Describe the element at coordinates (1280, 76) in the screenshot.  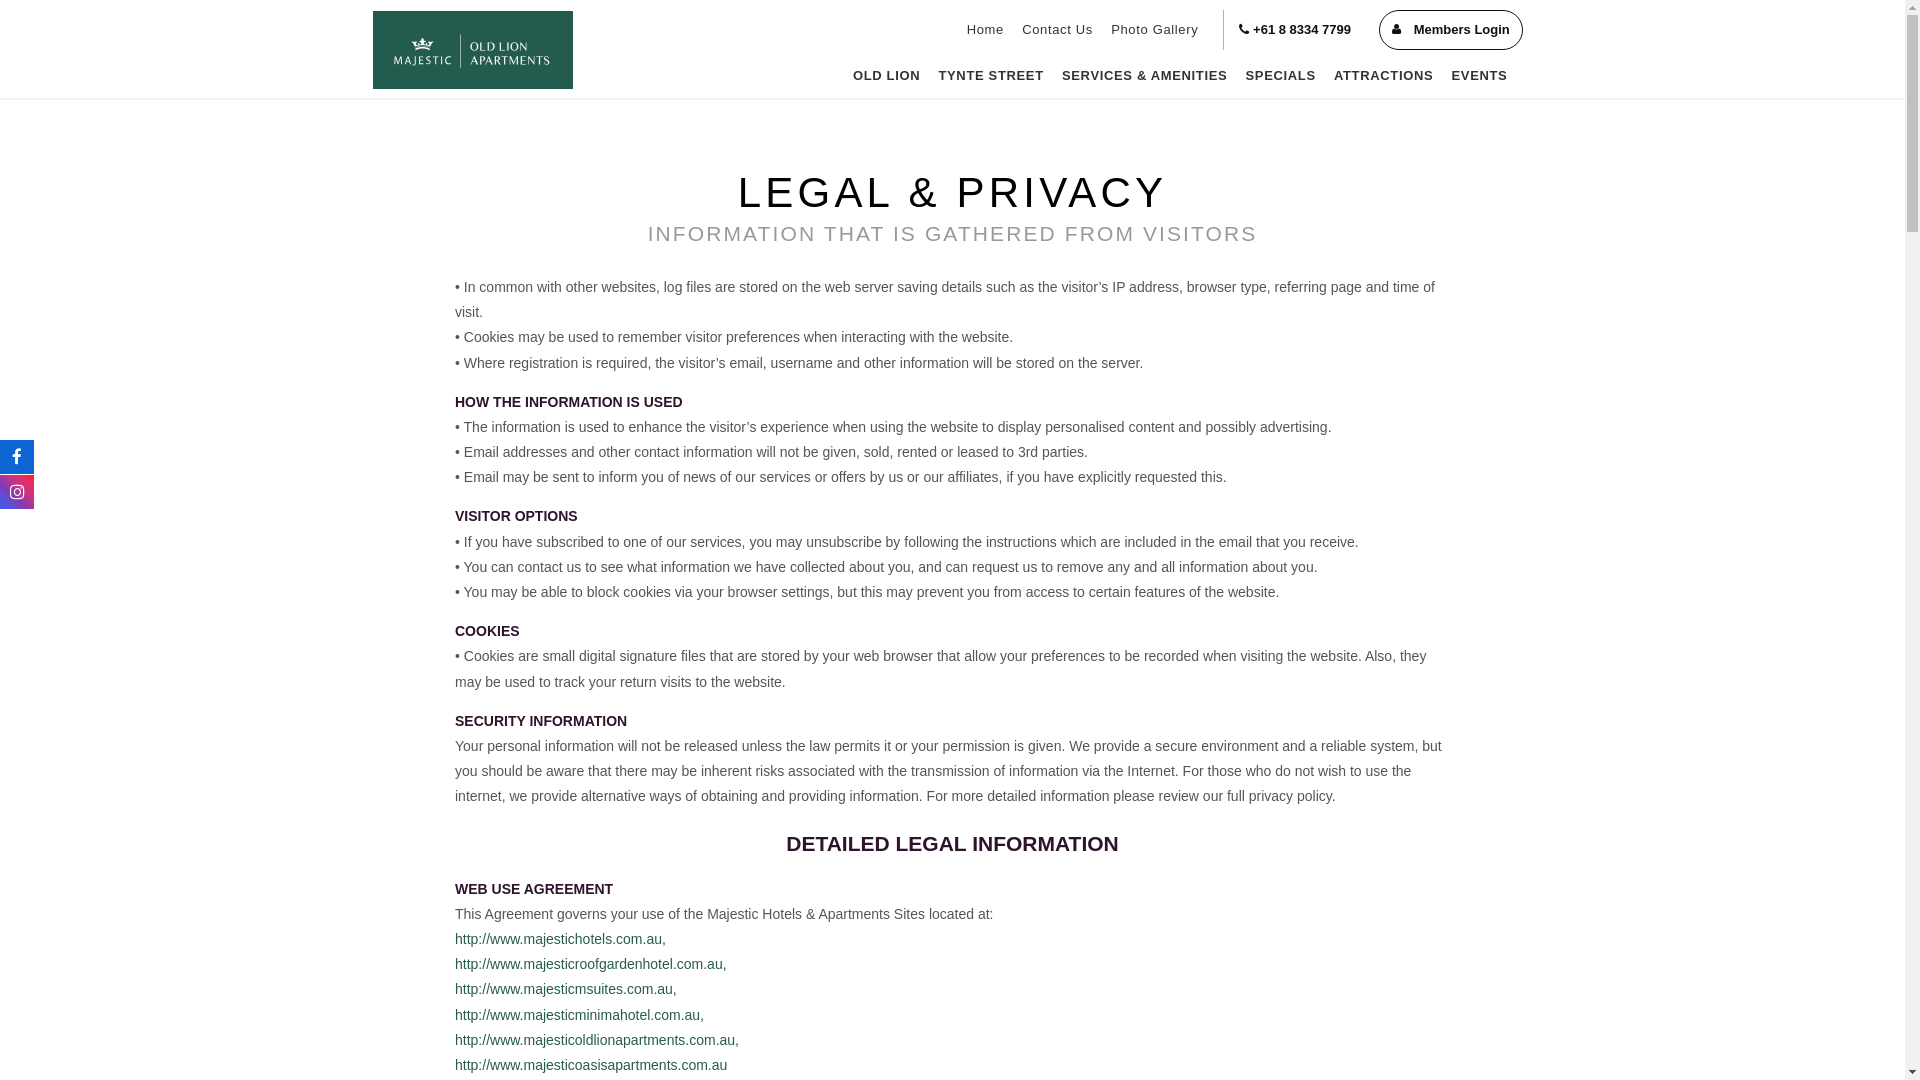
I see `SPECIALS` at that location.